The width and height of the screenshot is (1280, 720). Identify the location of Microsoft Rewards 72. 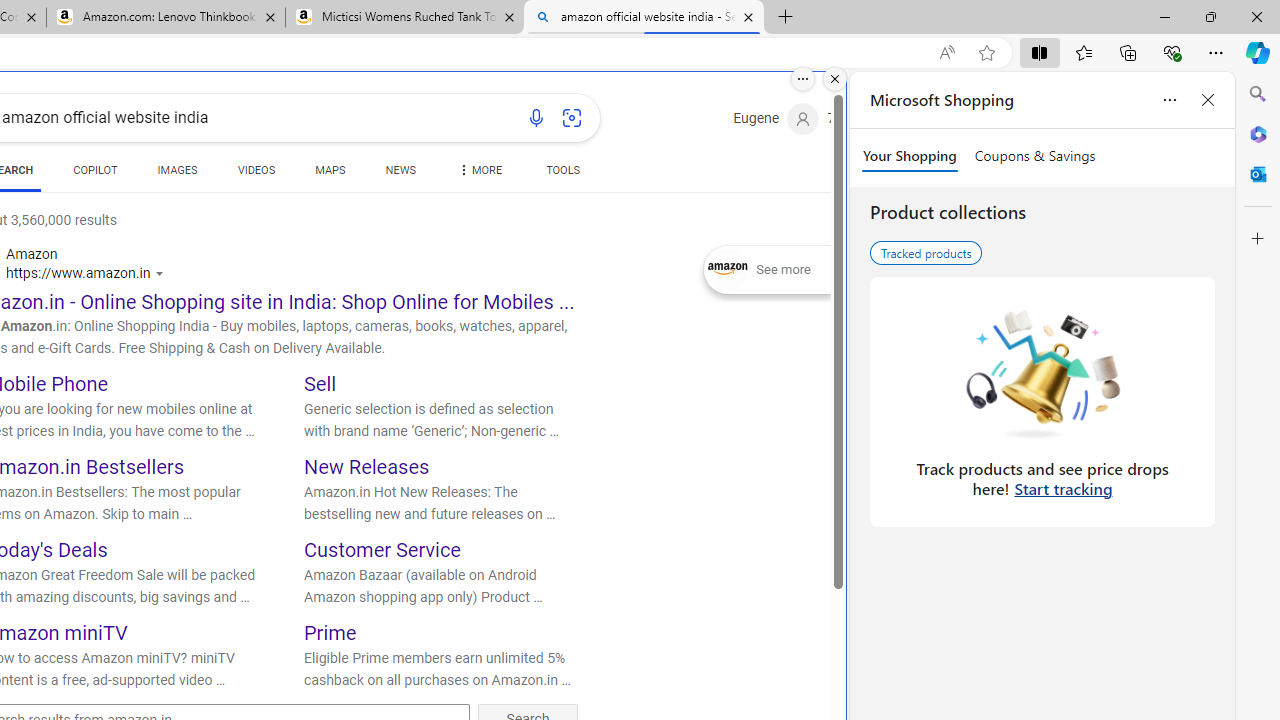
(856, 119).